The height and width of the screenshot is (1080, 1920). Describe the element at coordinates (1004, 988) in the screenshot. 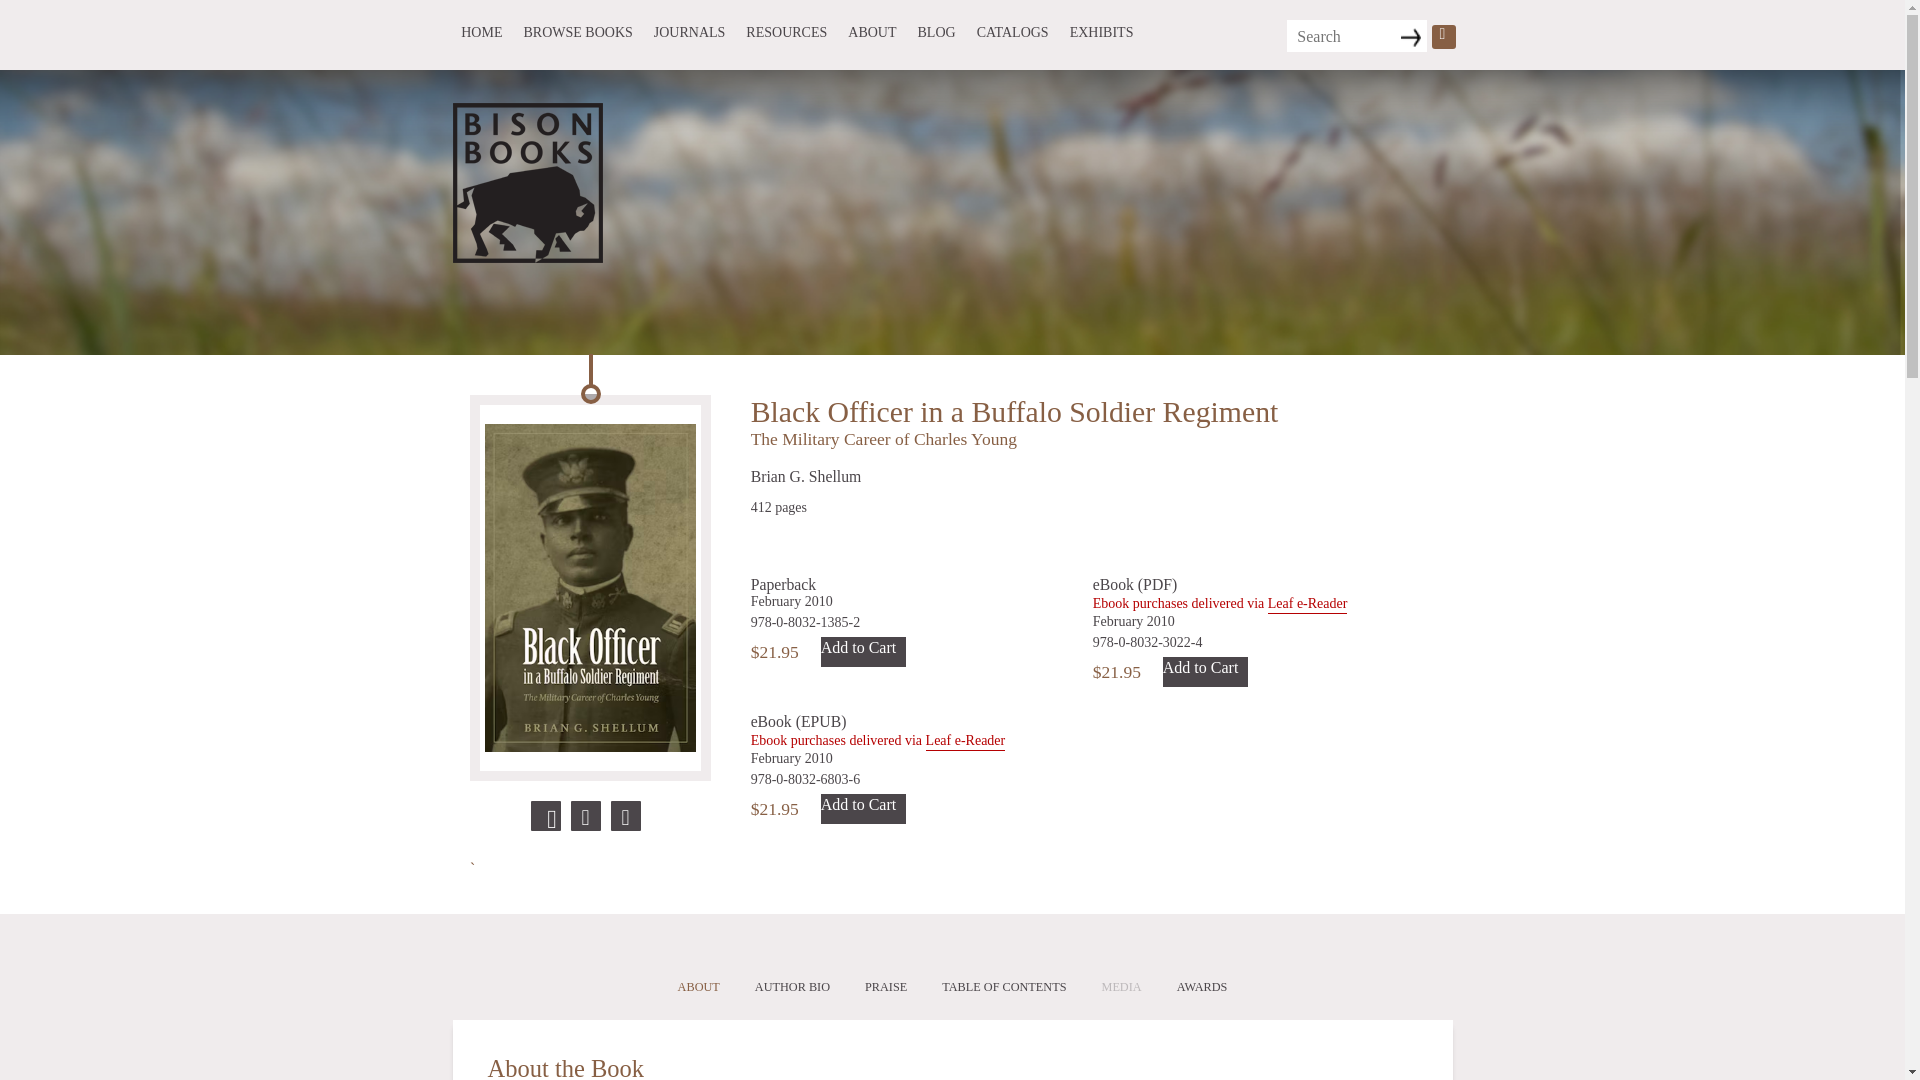

I see `table of contents` at that location.